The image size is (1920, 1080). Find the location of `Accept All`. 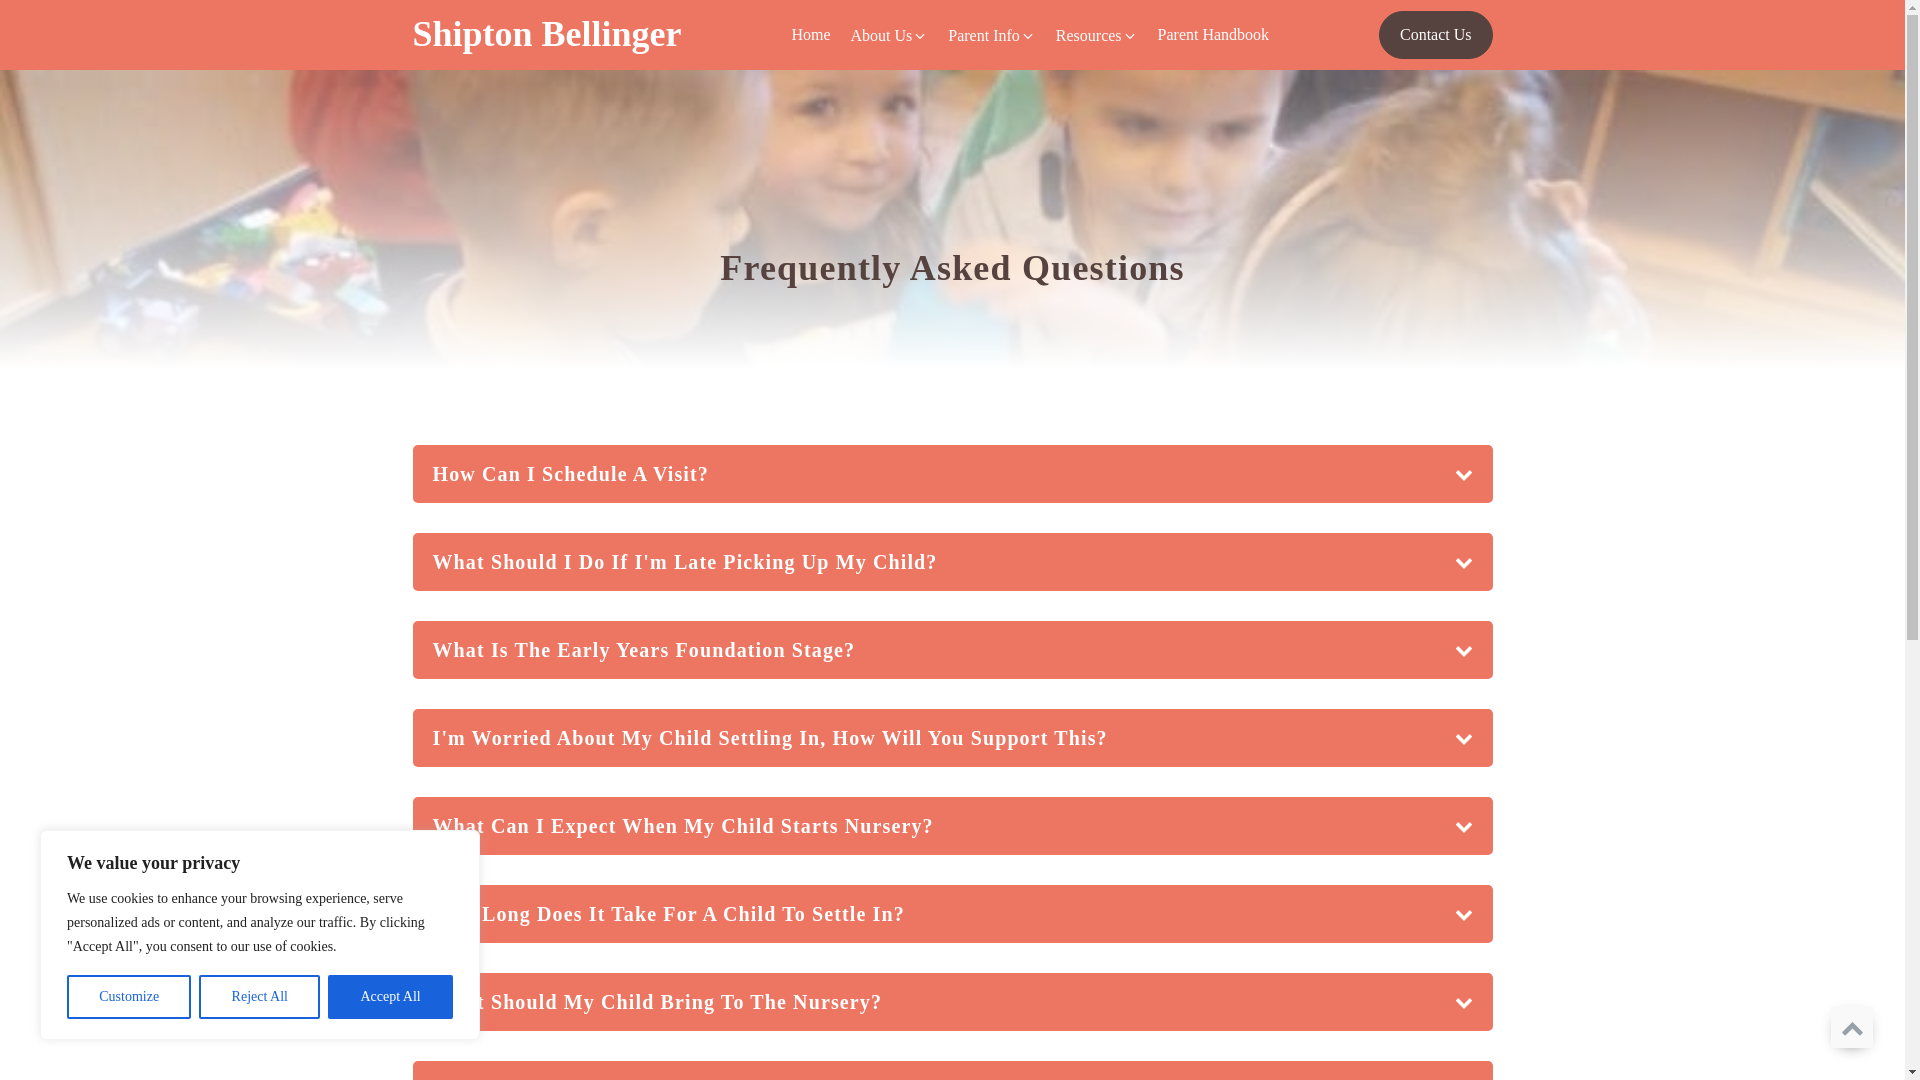

Accept All is located at coordinates (390, 997).